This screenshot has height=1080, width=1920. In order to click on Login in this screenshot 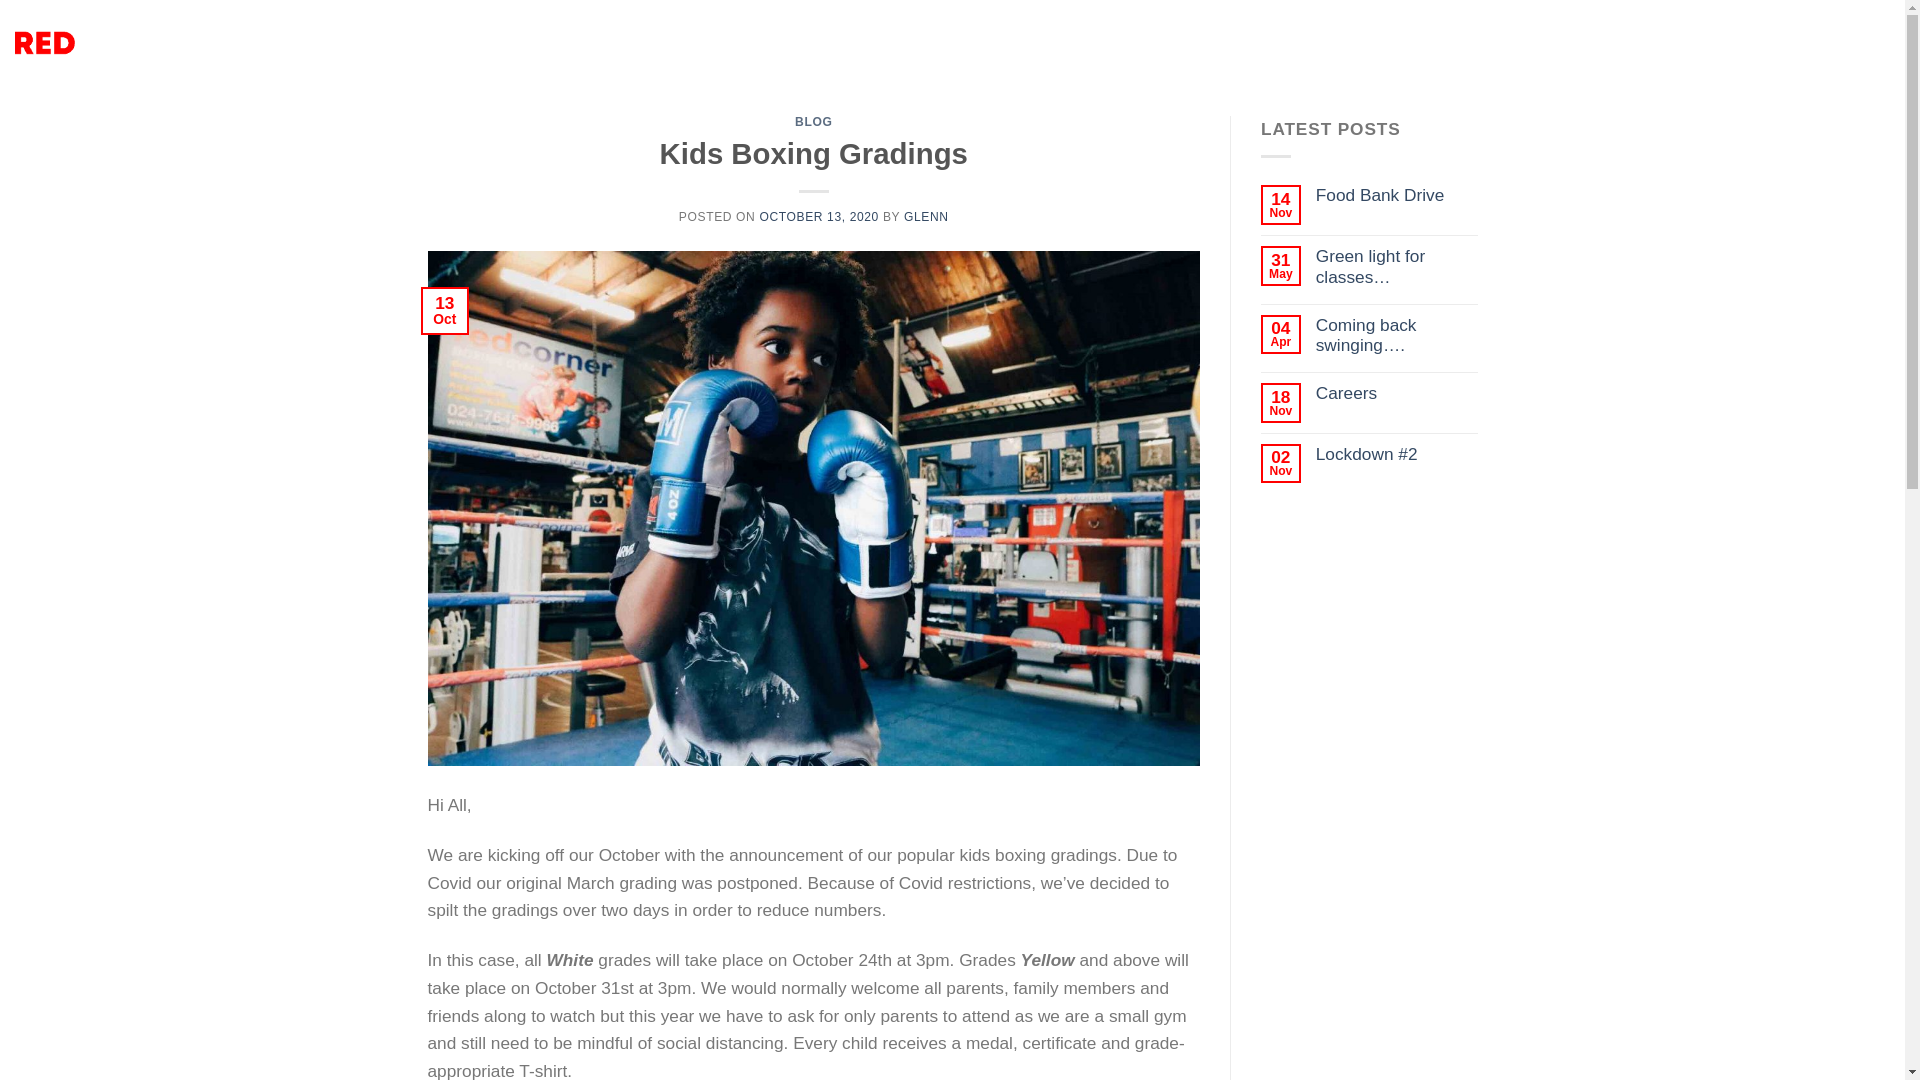, I will do `click(1709, 42)`.